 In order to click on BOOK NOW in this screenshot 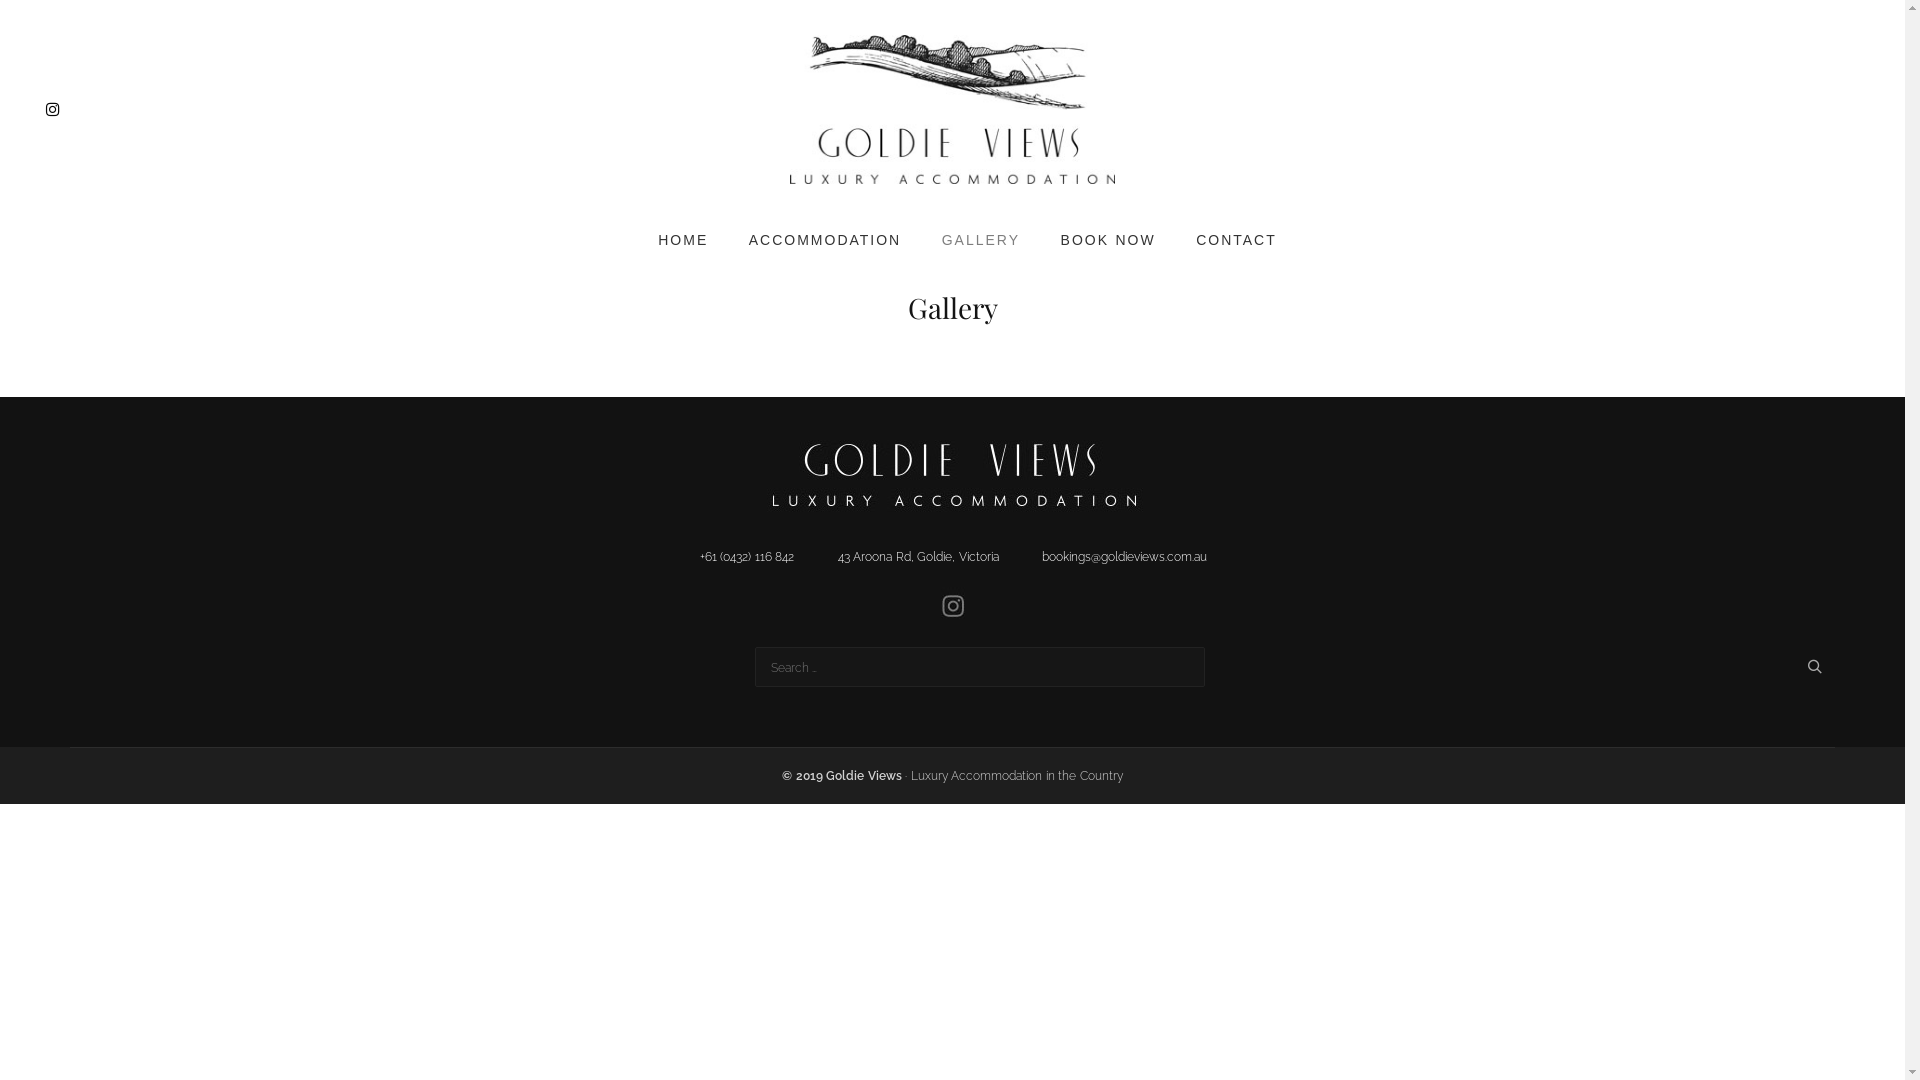, I will do `click(1108, 240)`.